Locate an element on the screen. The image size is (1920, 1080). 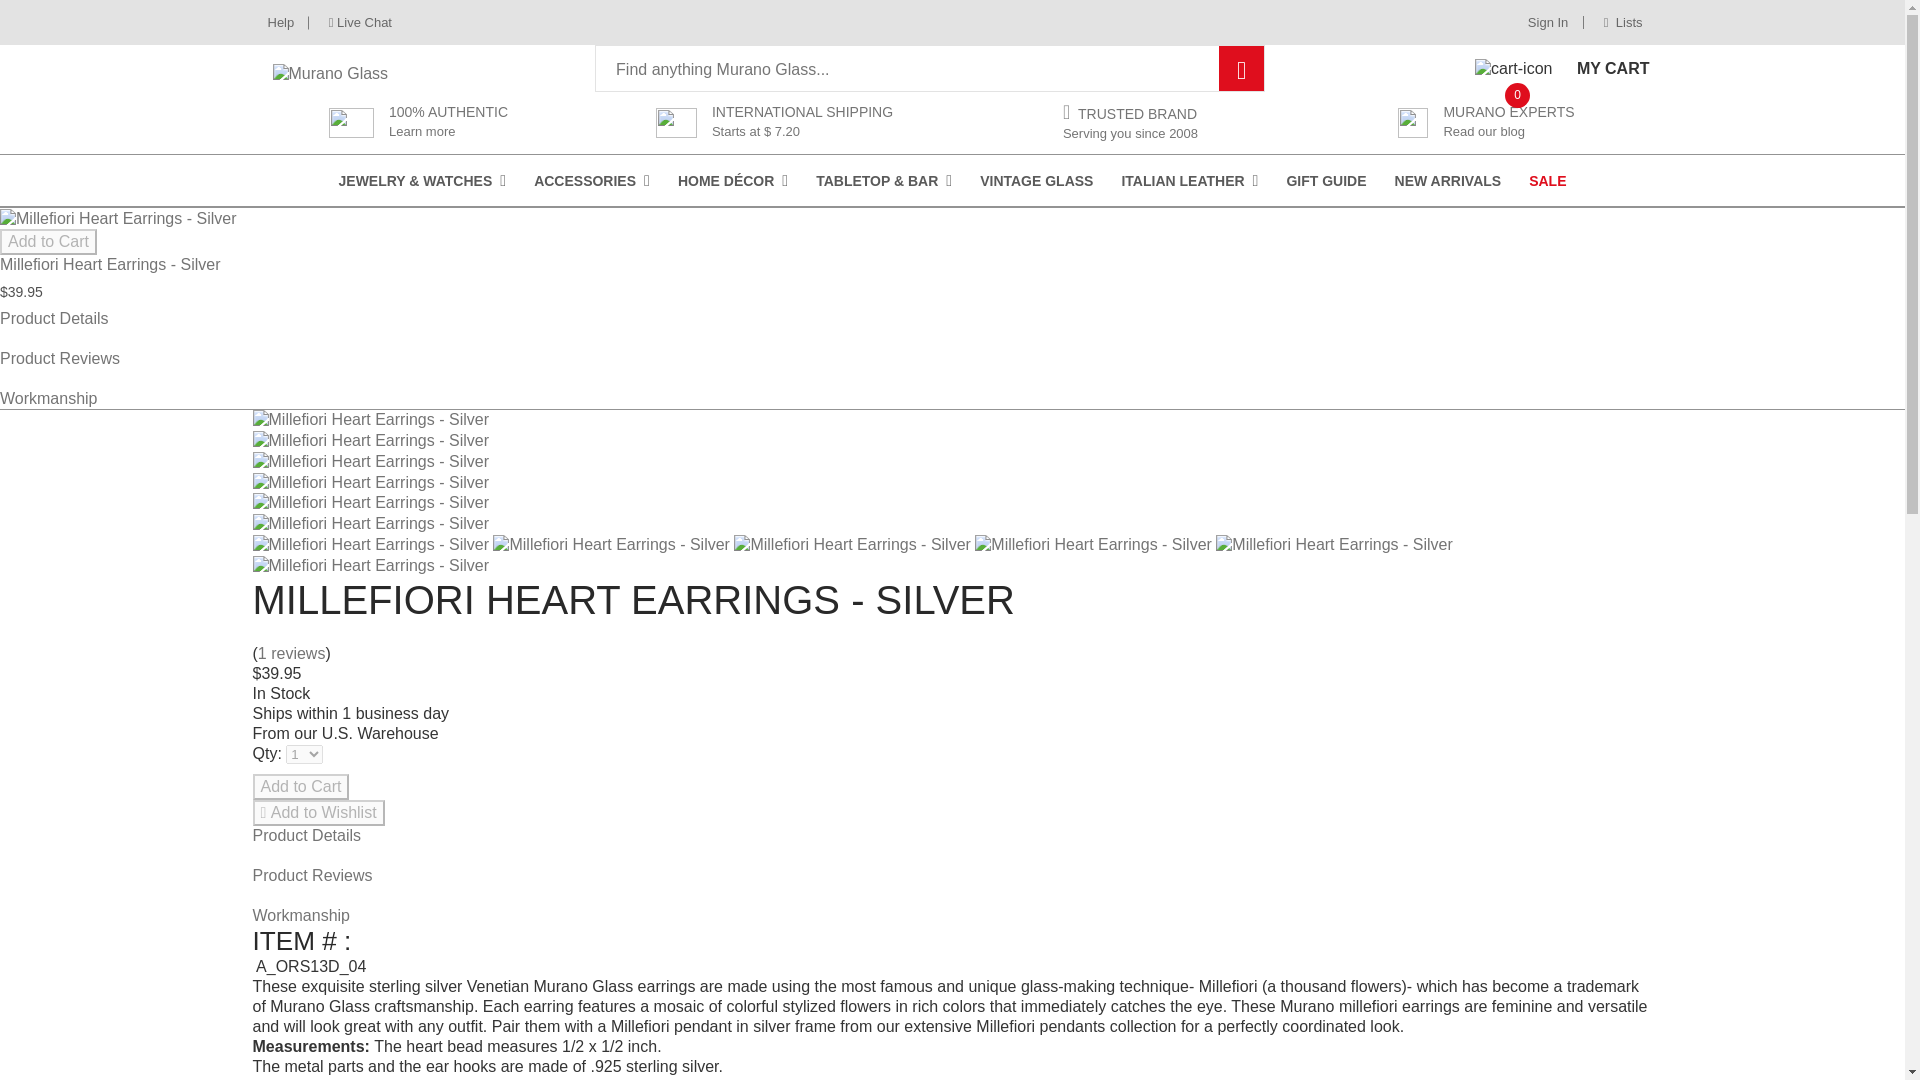
Help is located at coordinates (1548, 22).